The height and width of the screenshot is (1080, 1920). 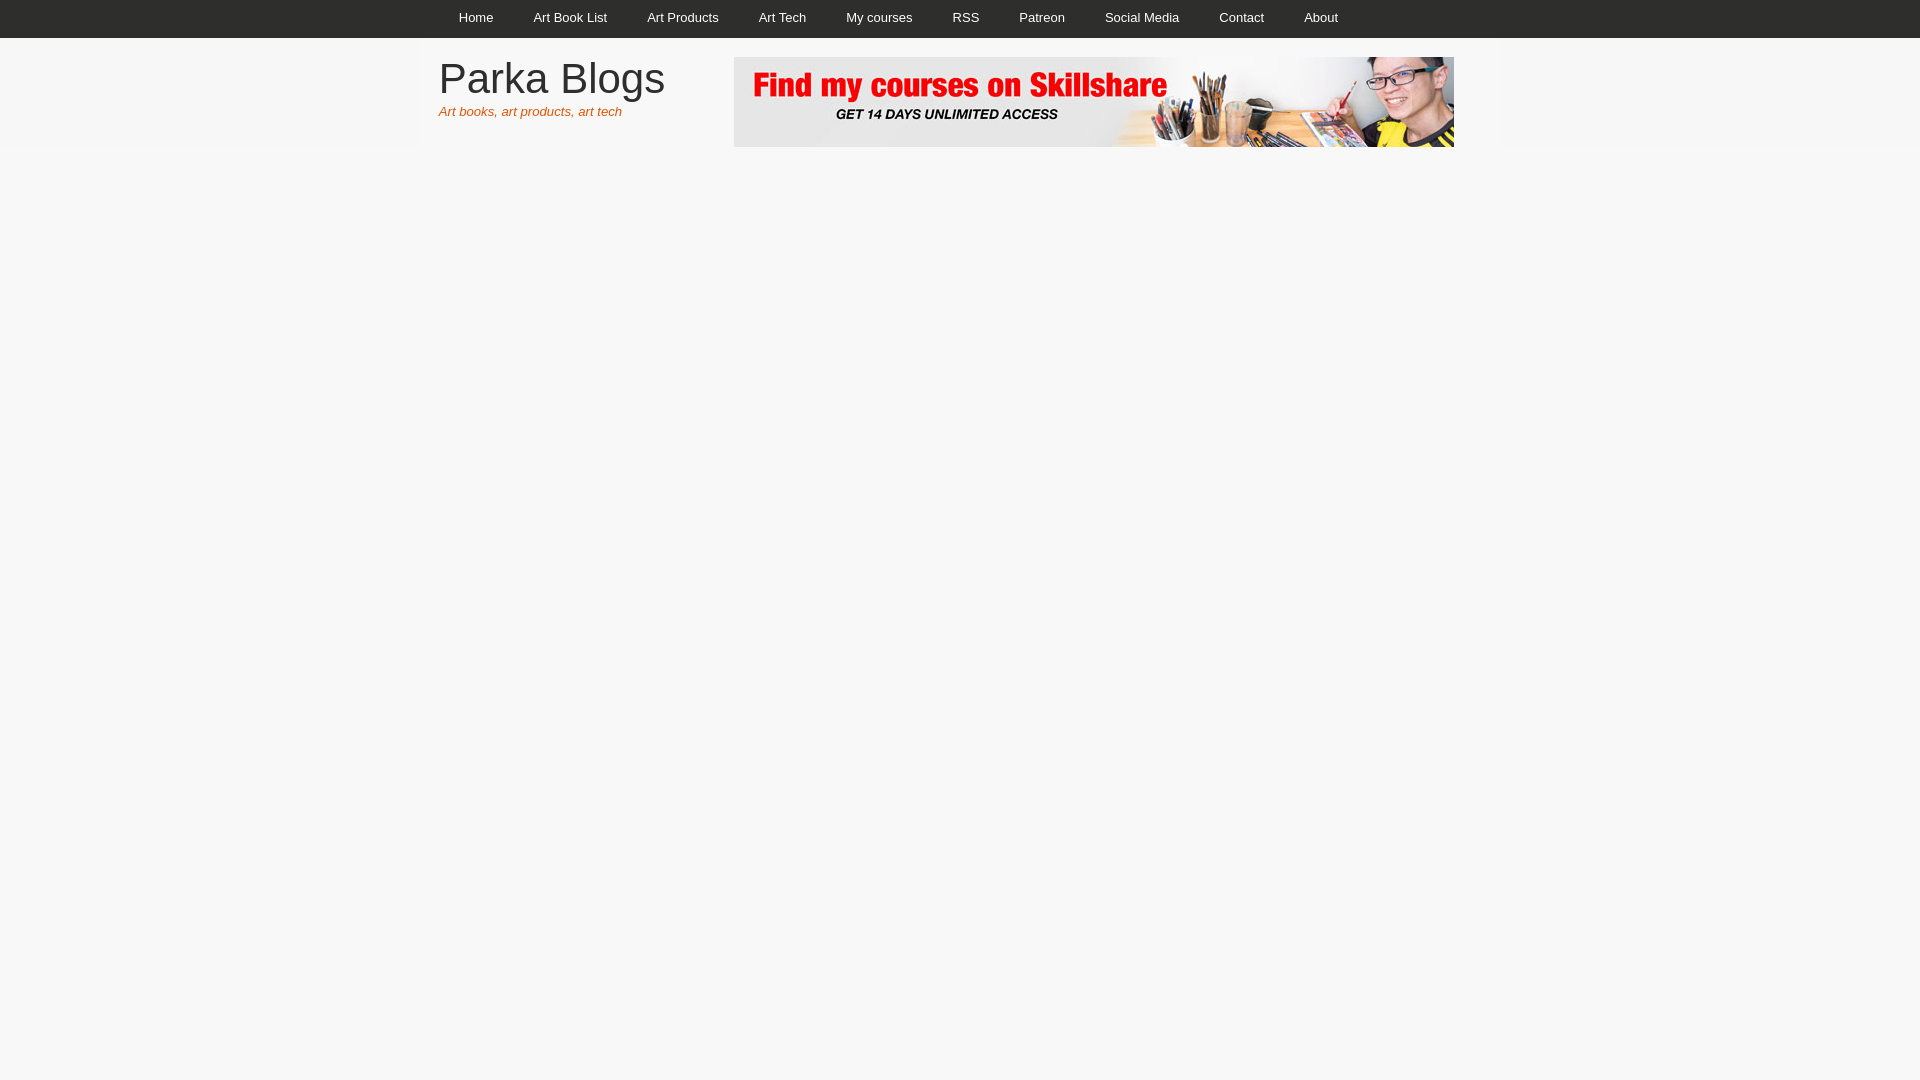 I want to click on Art Tech, so click(x=782, y=18).